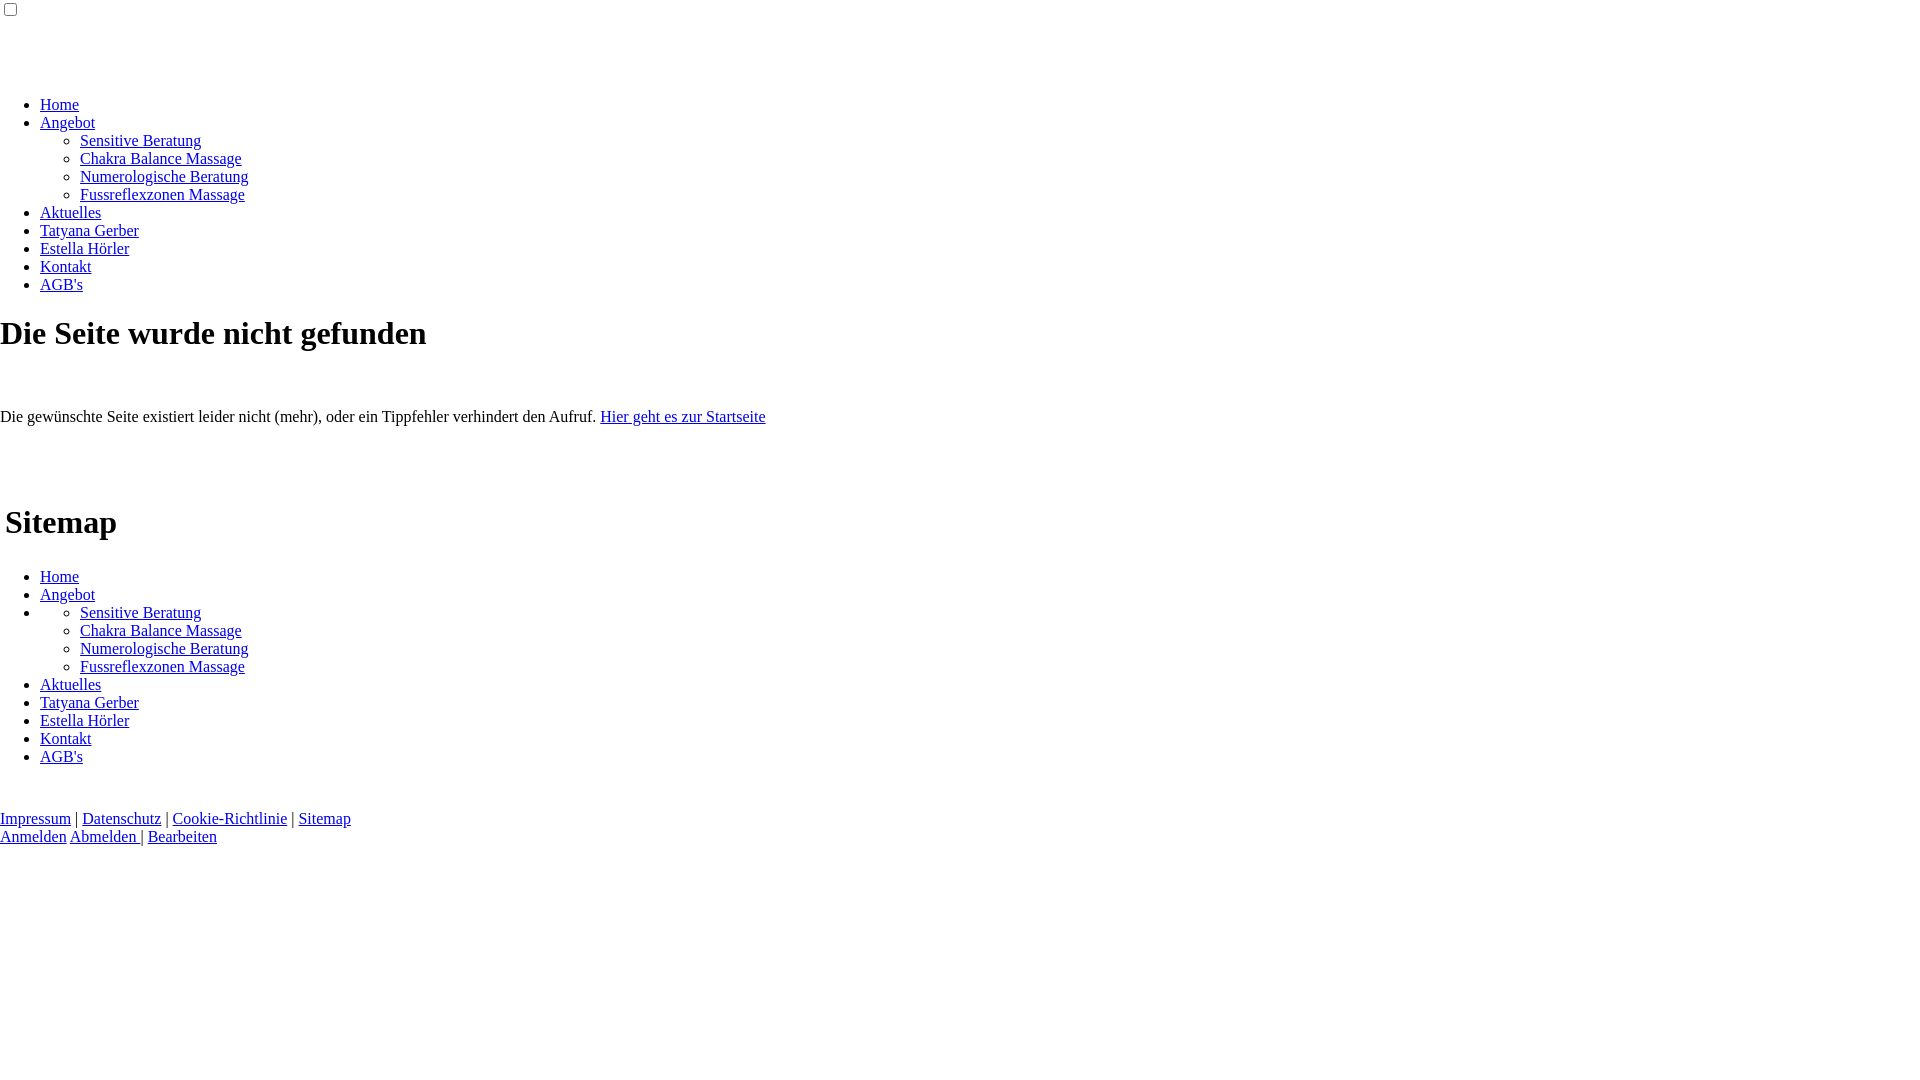 This screenshot has width=1920, height=1080. What do you see at coordinates (36, 818) in the screenshot?
I see `Impressum` at bounding box center [36, 818].